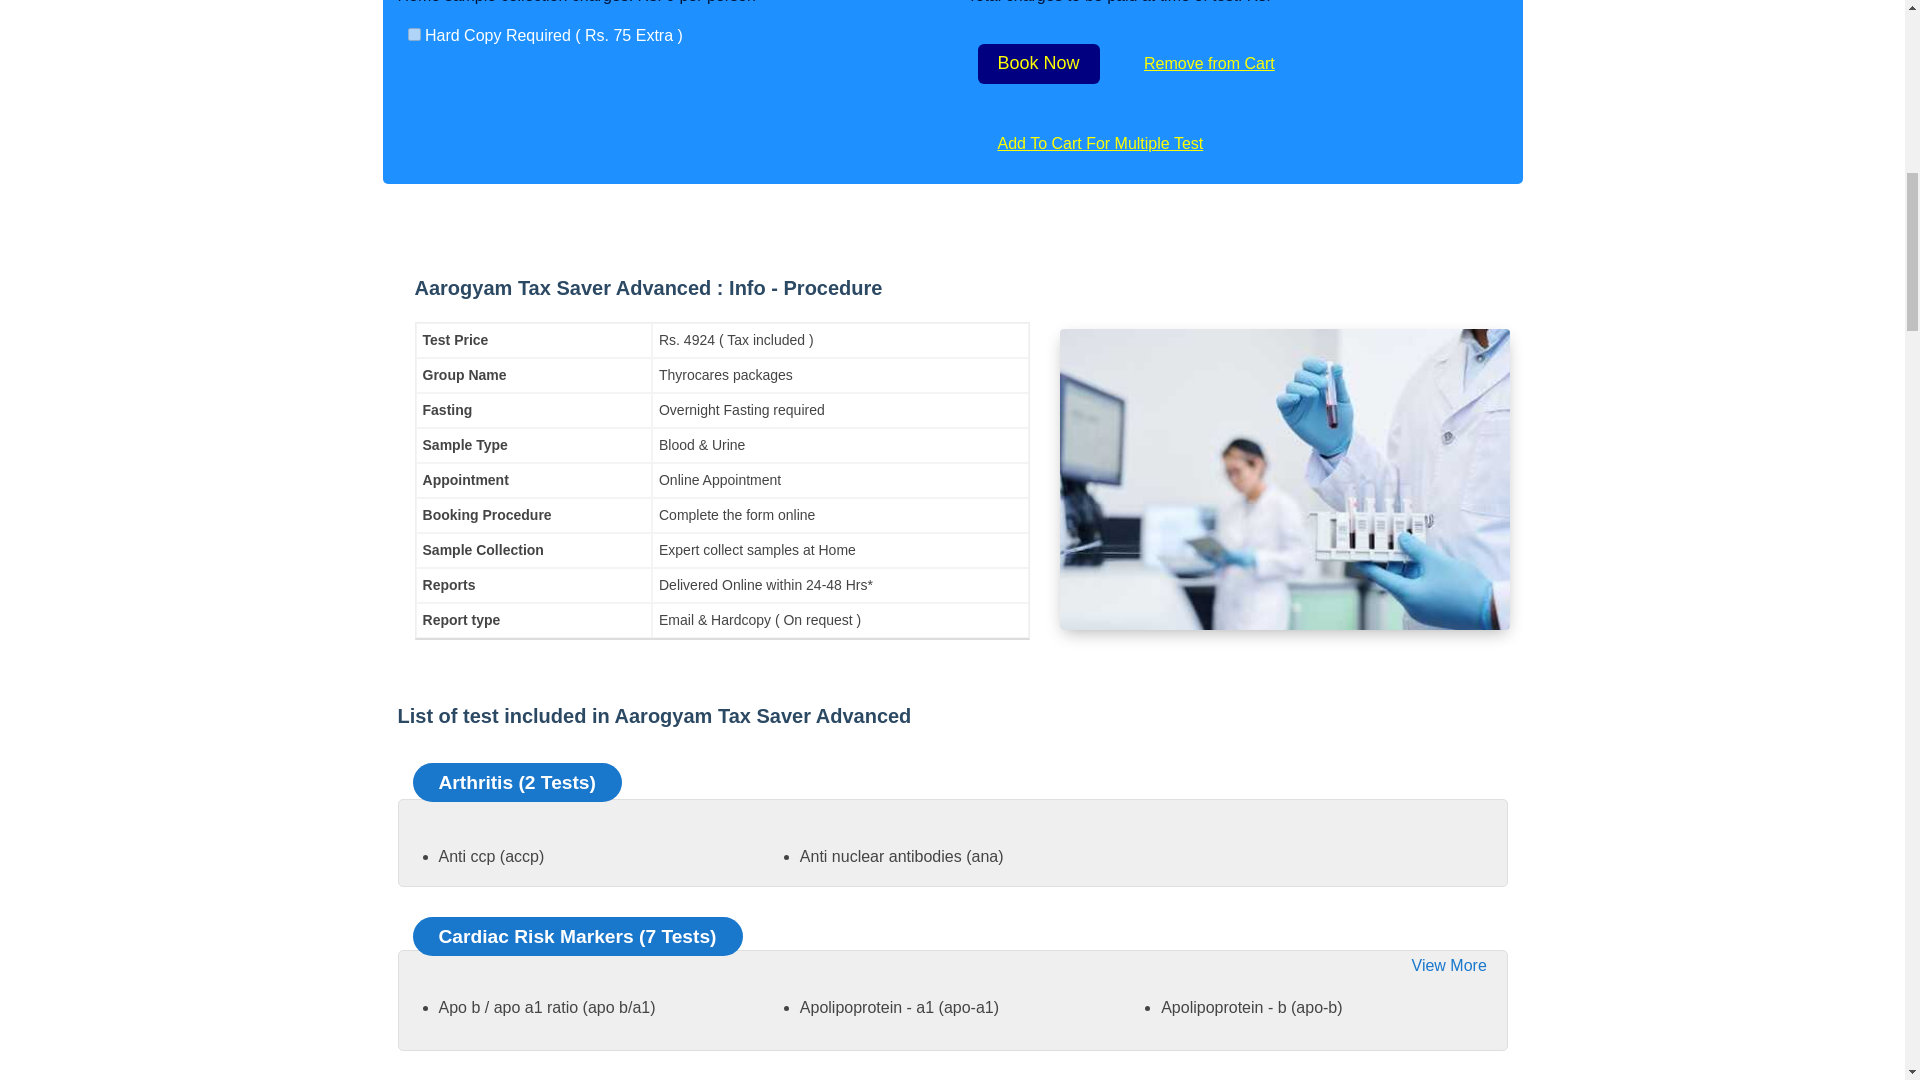  I want to click on Add To Cart For Multiple Test, so click(1100, 144).